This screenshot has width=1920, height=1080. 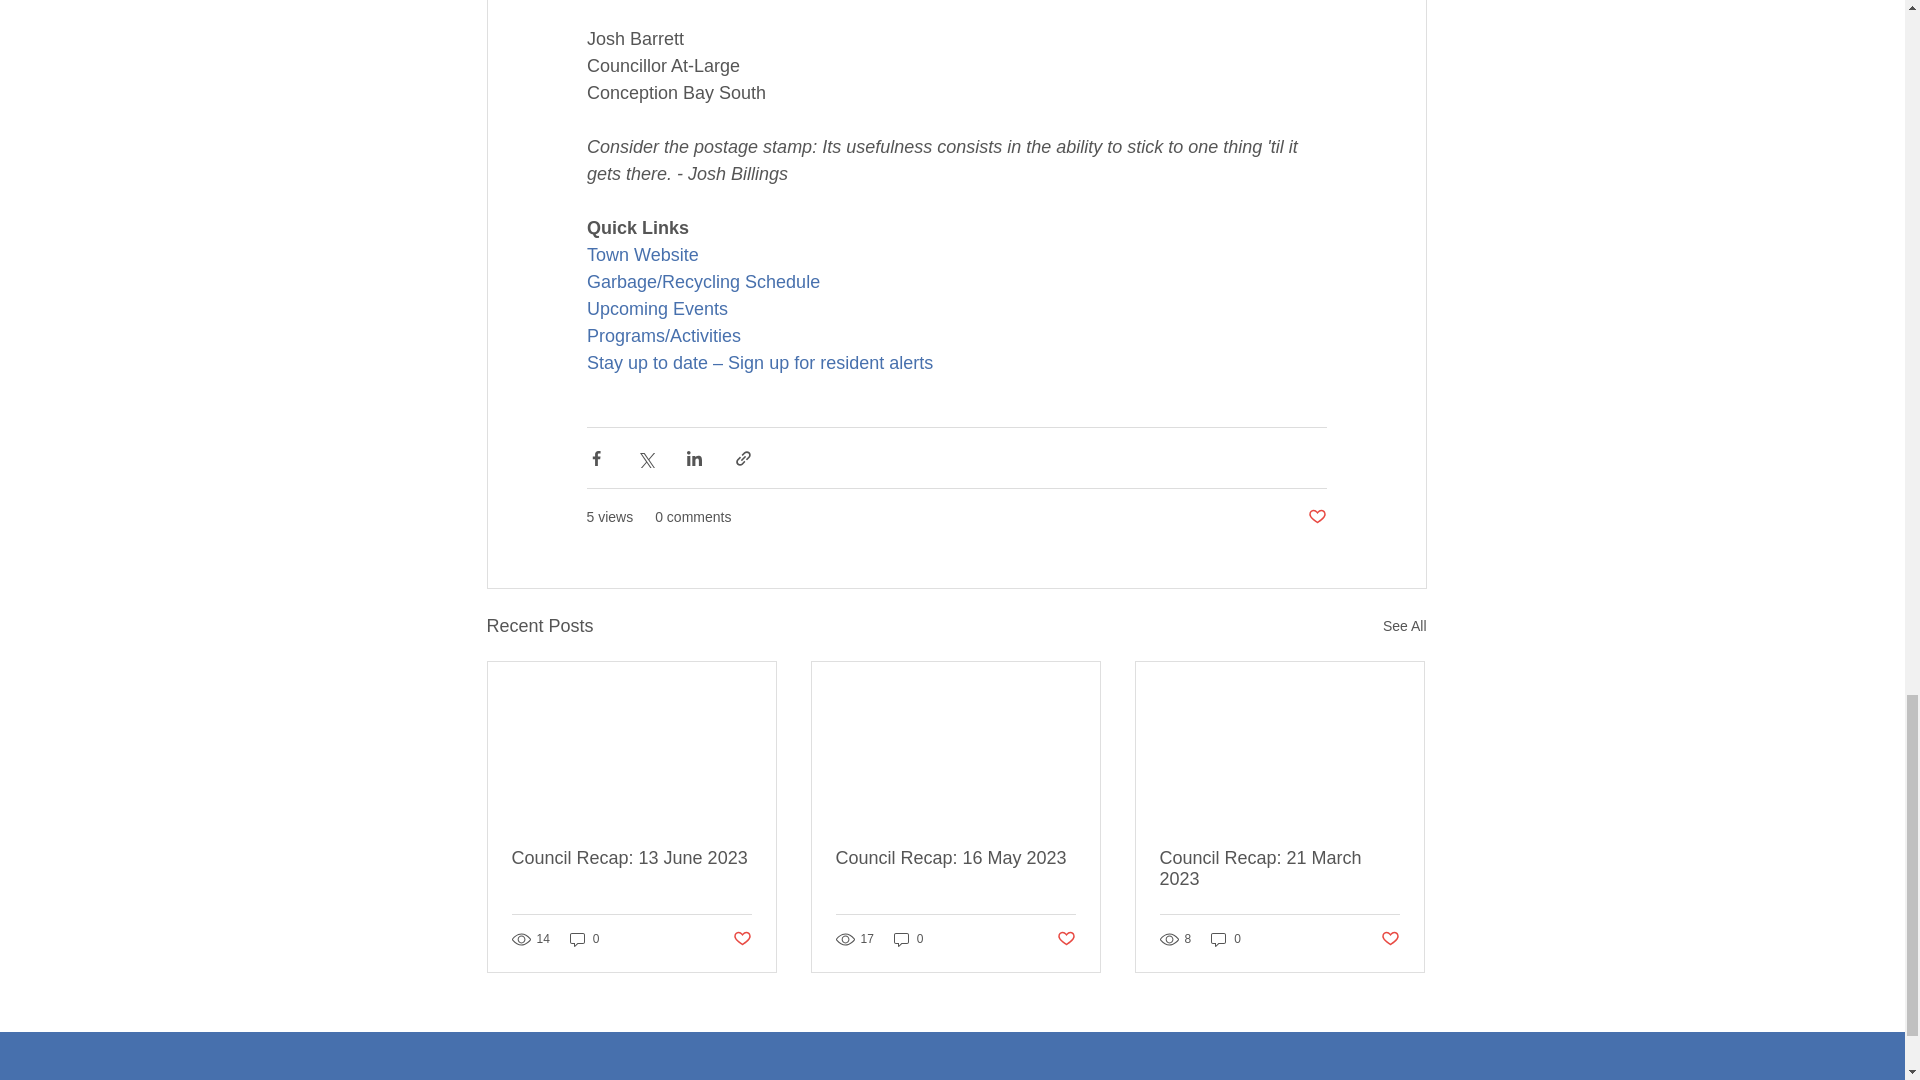 What do you see at coordinates (908, 939) in the screenshot?
I see `0` at bounding box center [908, 939].